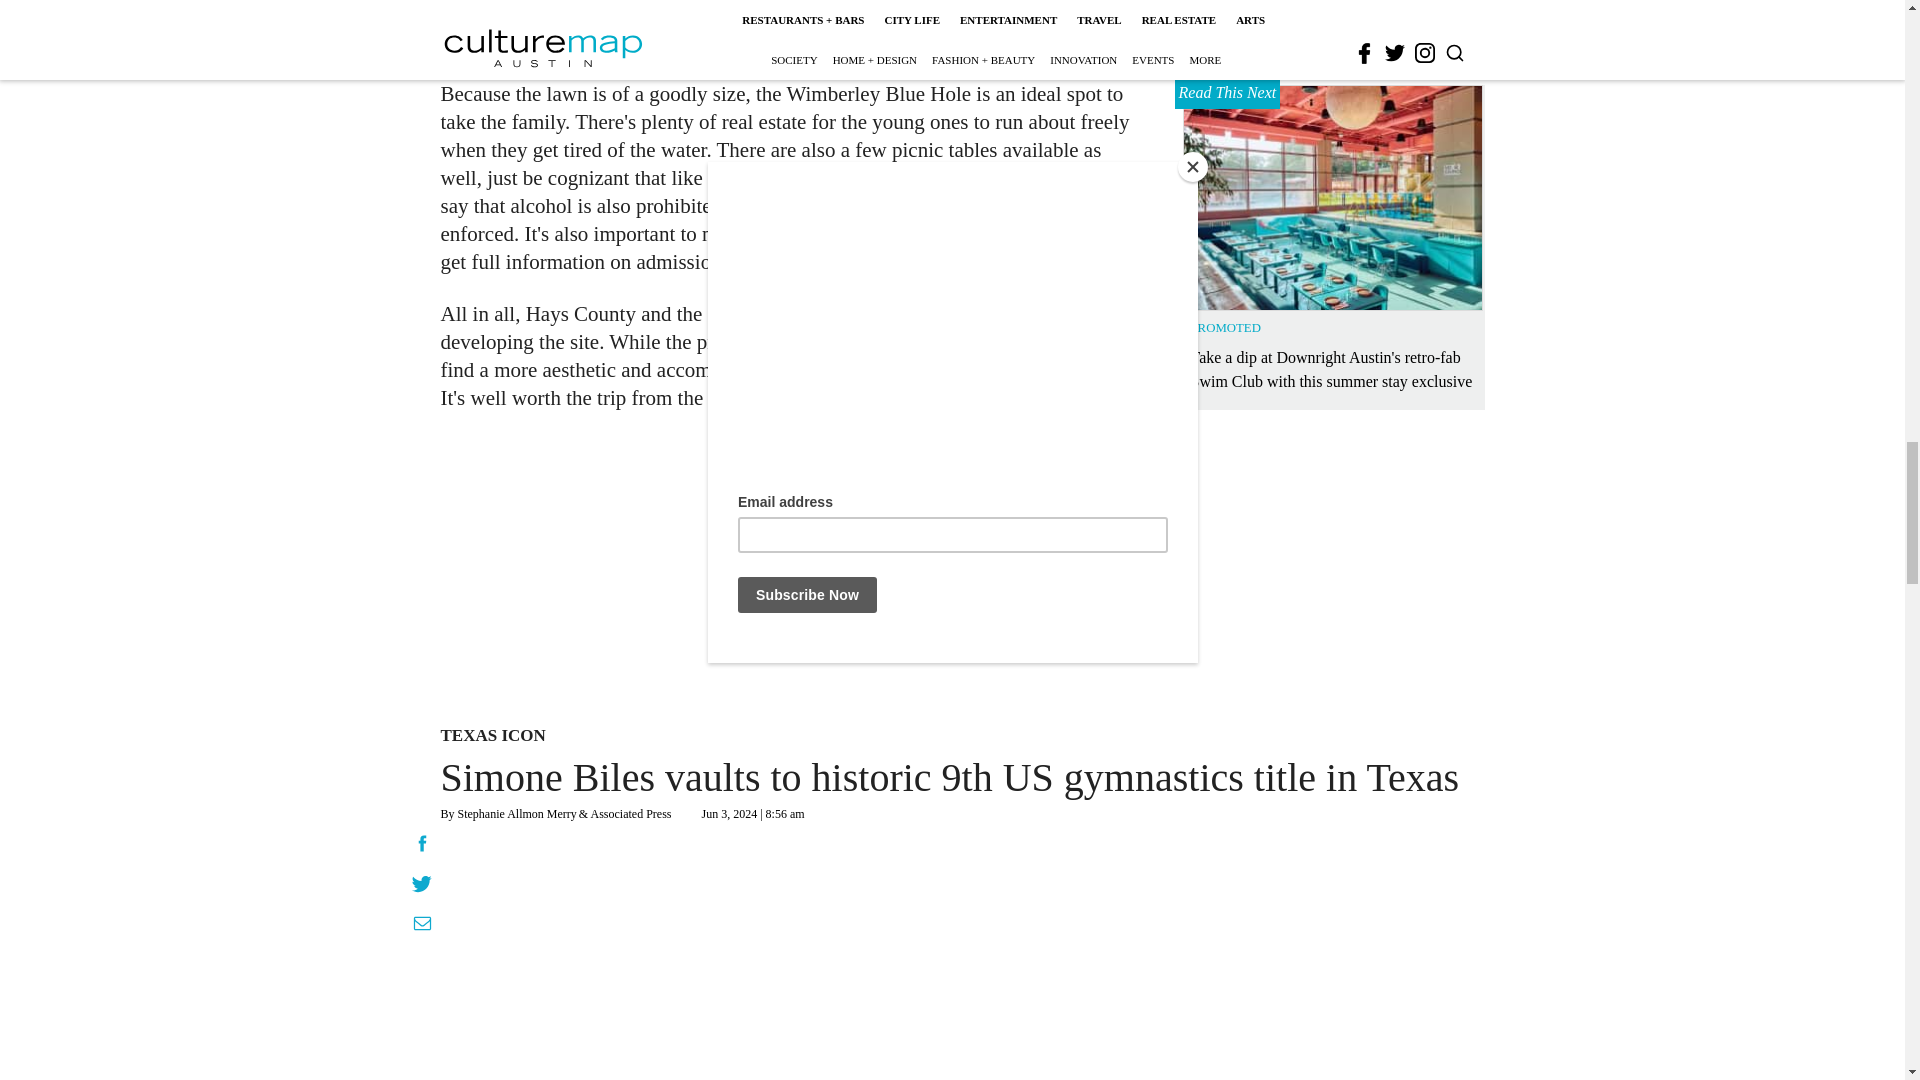  Describe the element at coordinates (792, 28) in the screenshot. I see `3rd party ad content` at that location.